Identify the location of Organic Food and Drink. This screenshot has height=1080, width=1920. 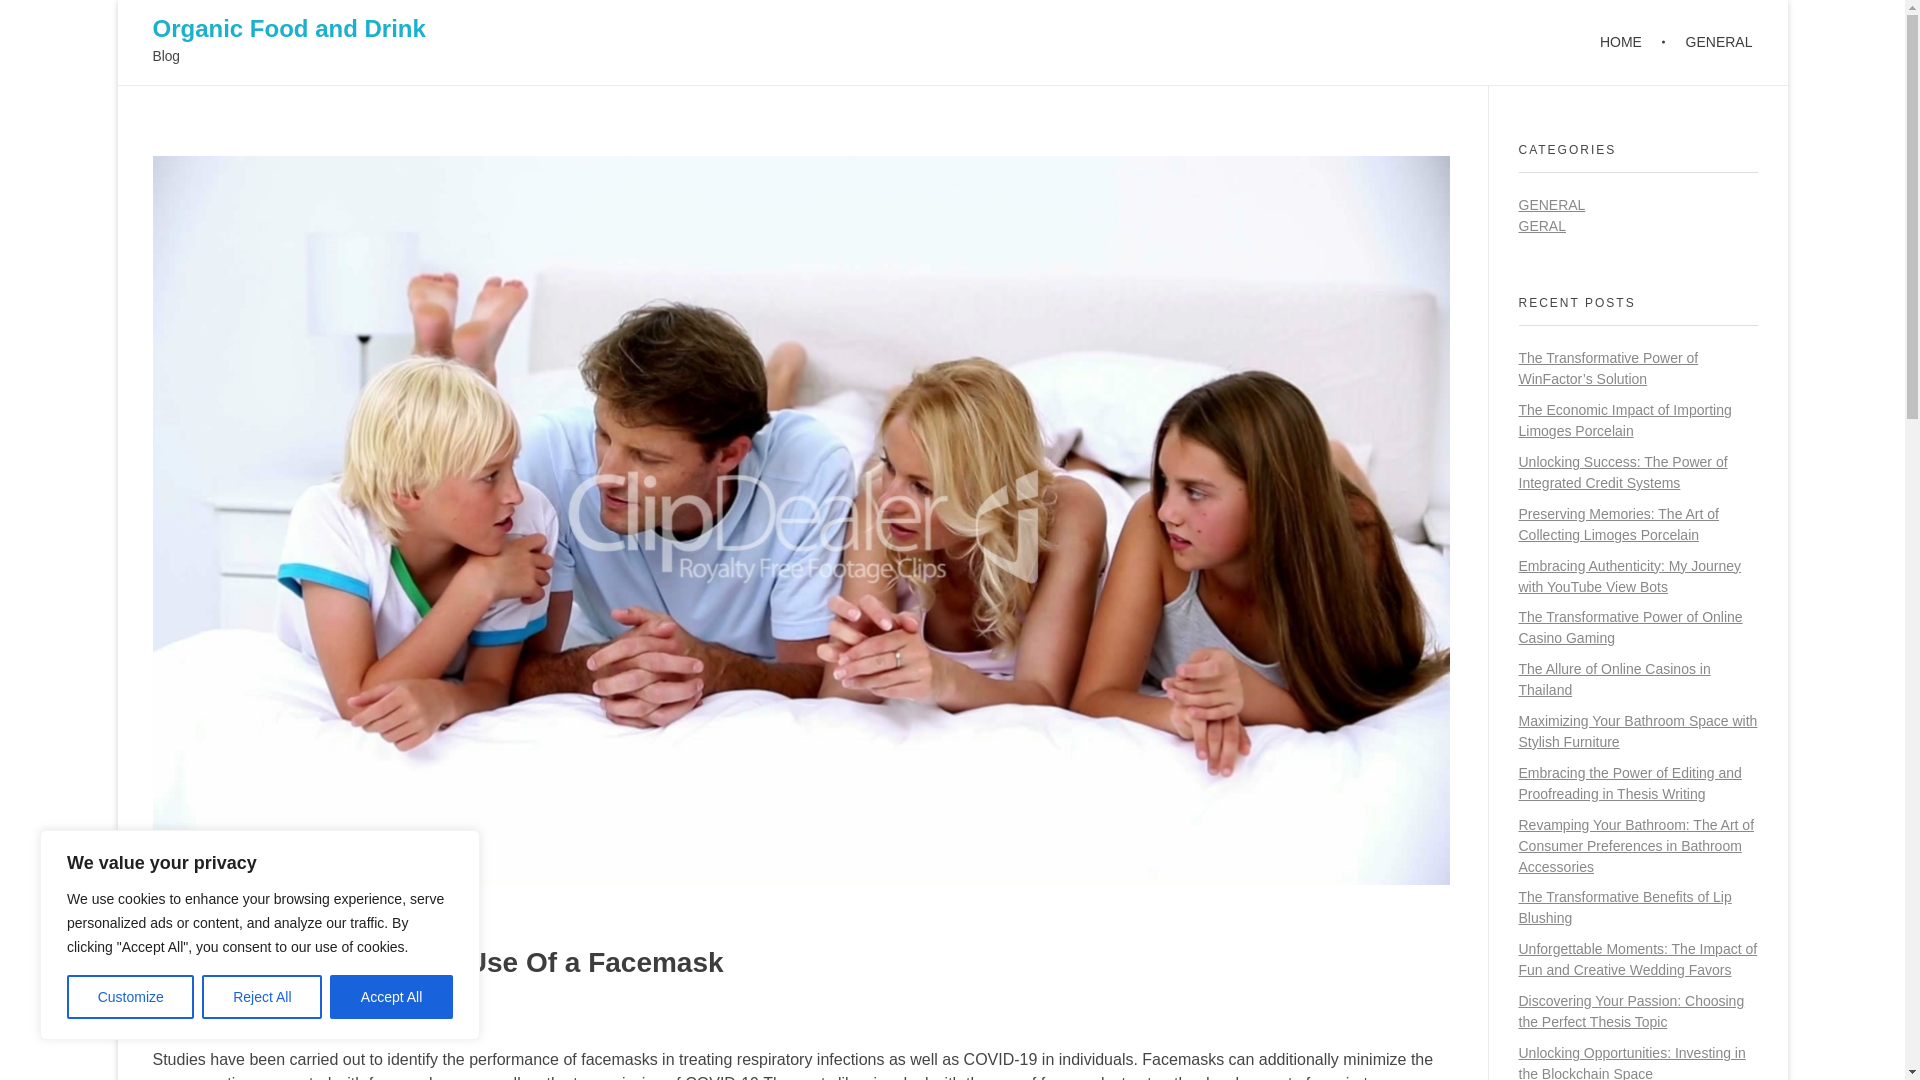
(288, 28).